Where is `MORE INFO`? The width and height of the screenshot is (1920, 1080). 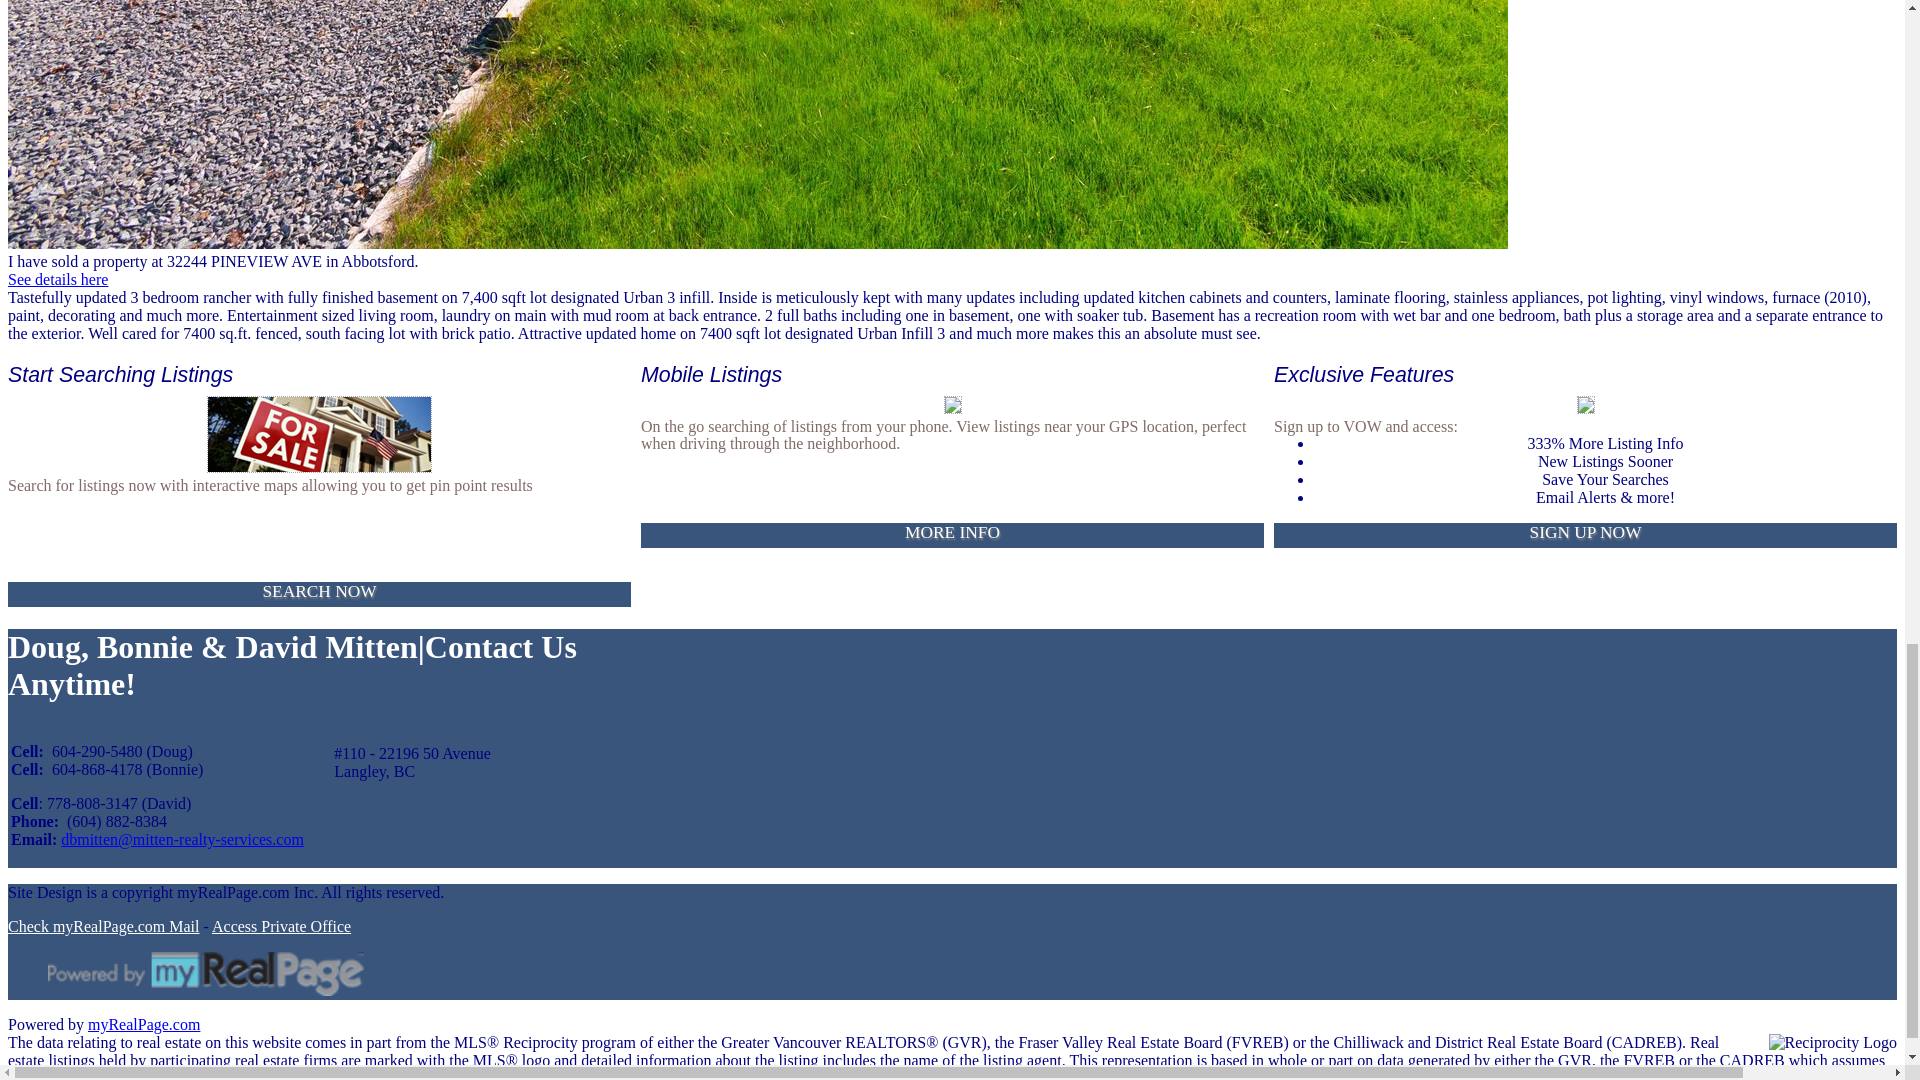 MORE INFO is located at coordinates (952, 534).